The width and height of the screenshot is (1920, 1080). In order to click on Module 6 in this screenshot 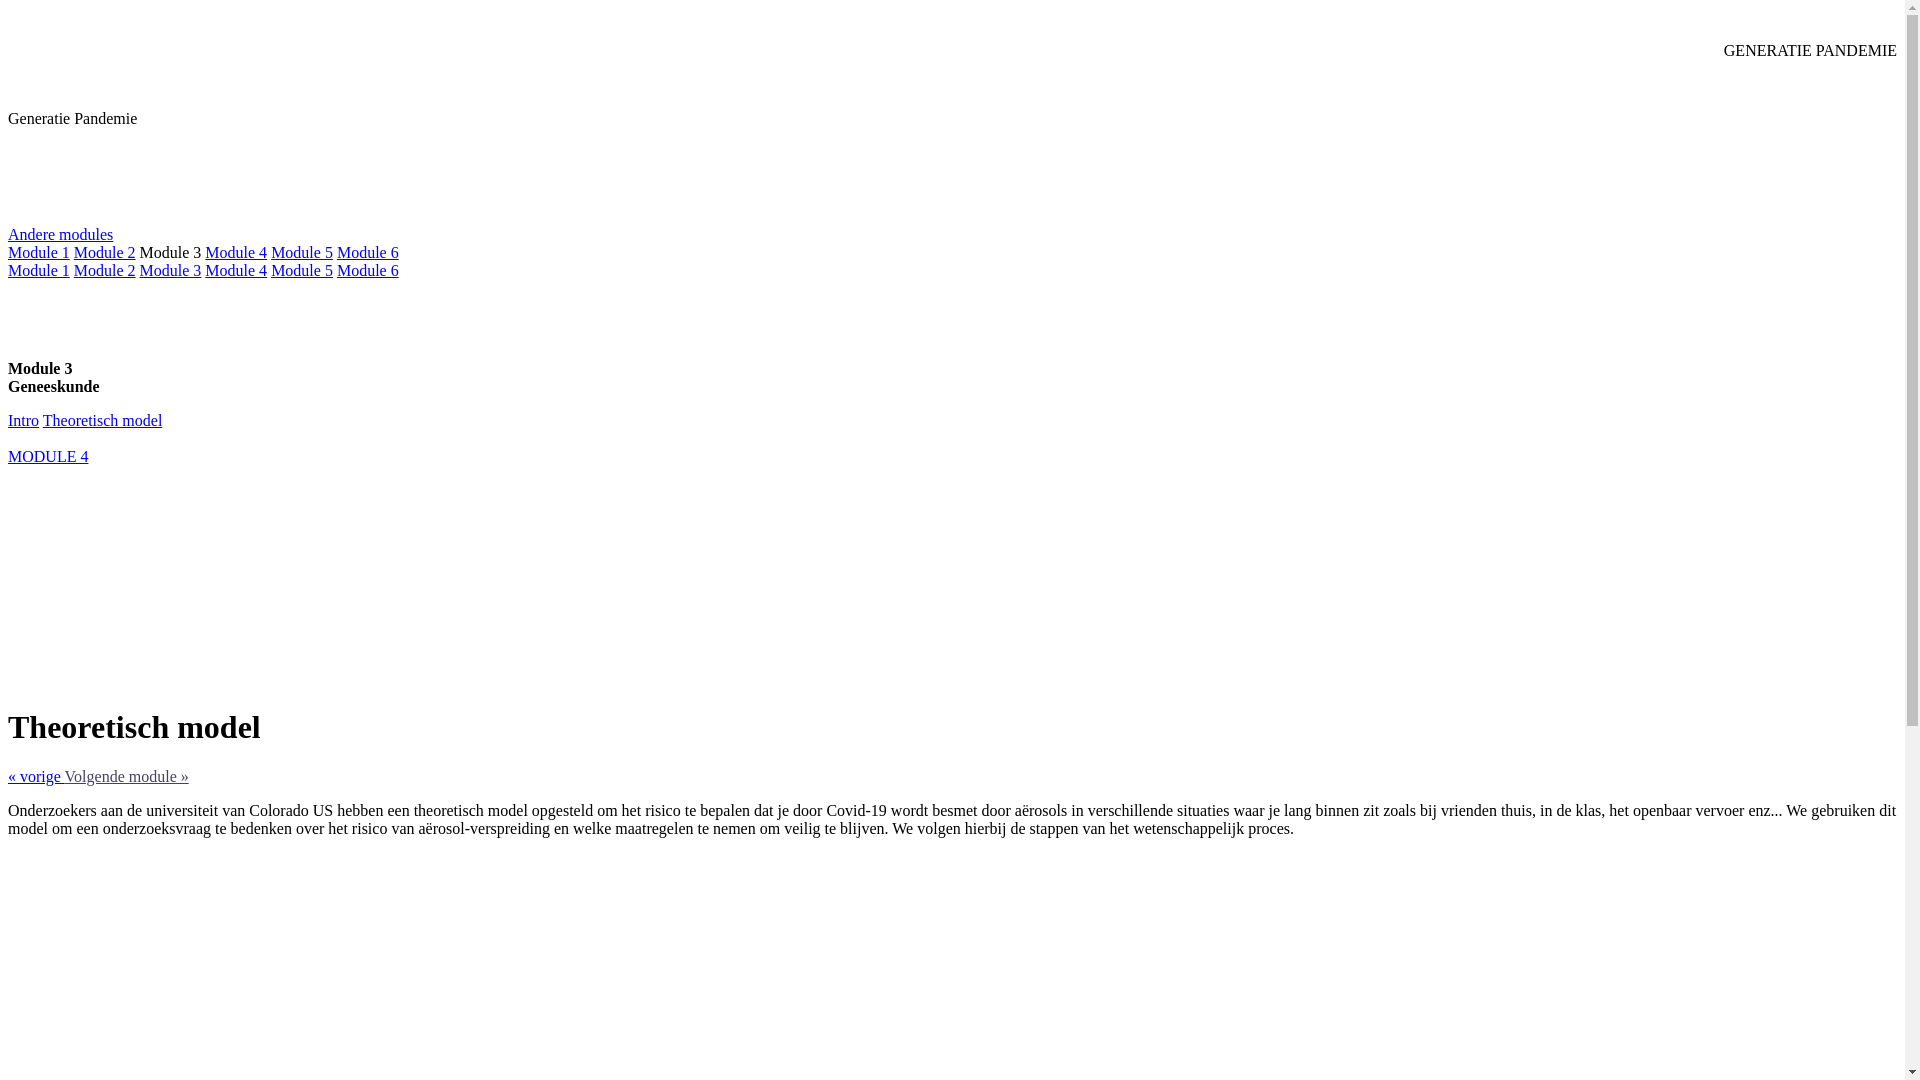, I will do `click(368, 252)`.